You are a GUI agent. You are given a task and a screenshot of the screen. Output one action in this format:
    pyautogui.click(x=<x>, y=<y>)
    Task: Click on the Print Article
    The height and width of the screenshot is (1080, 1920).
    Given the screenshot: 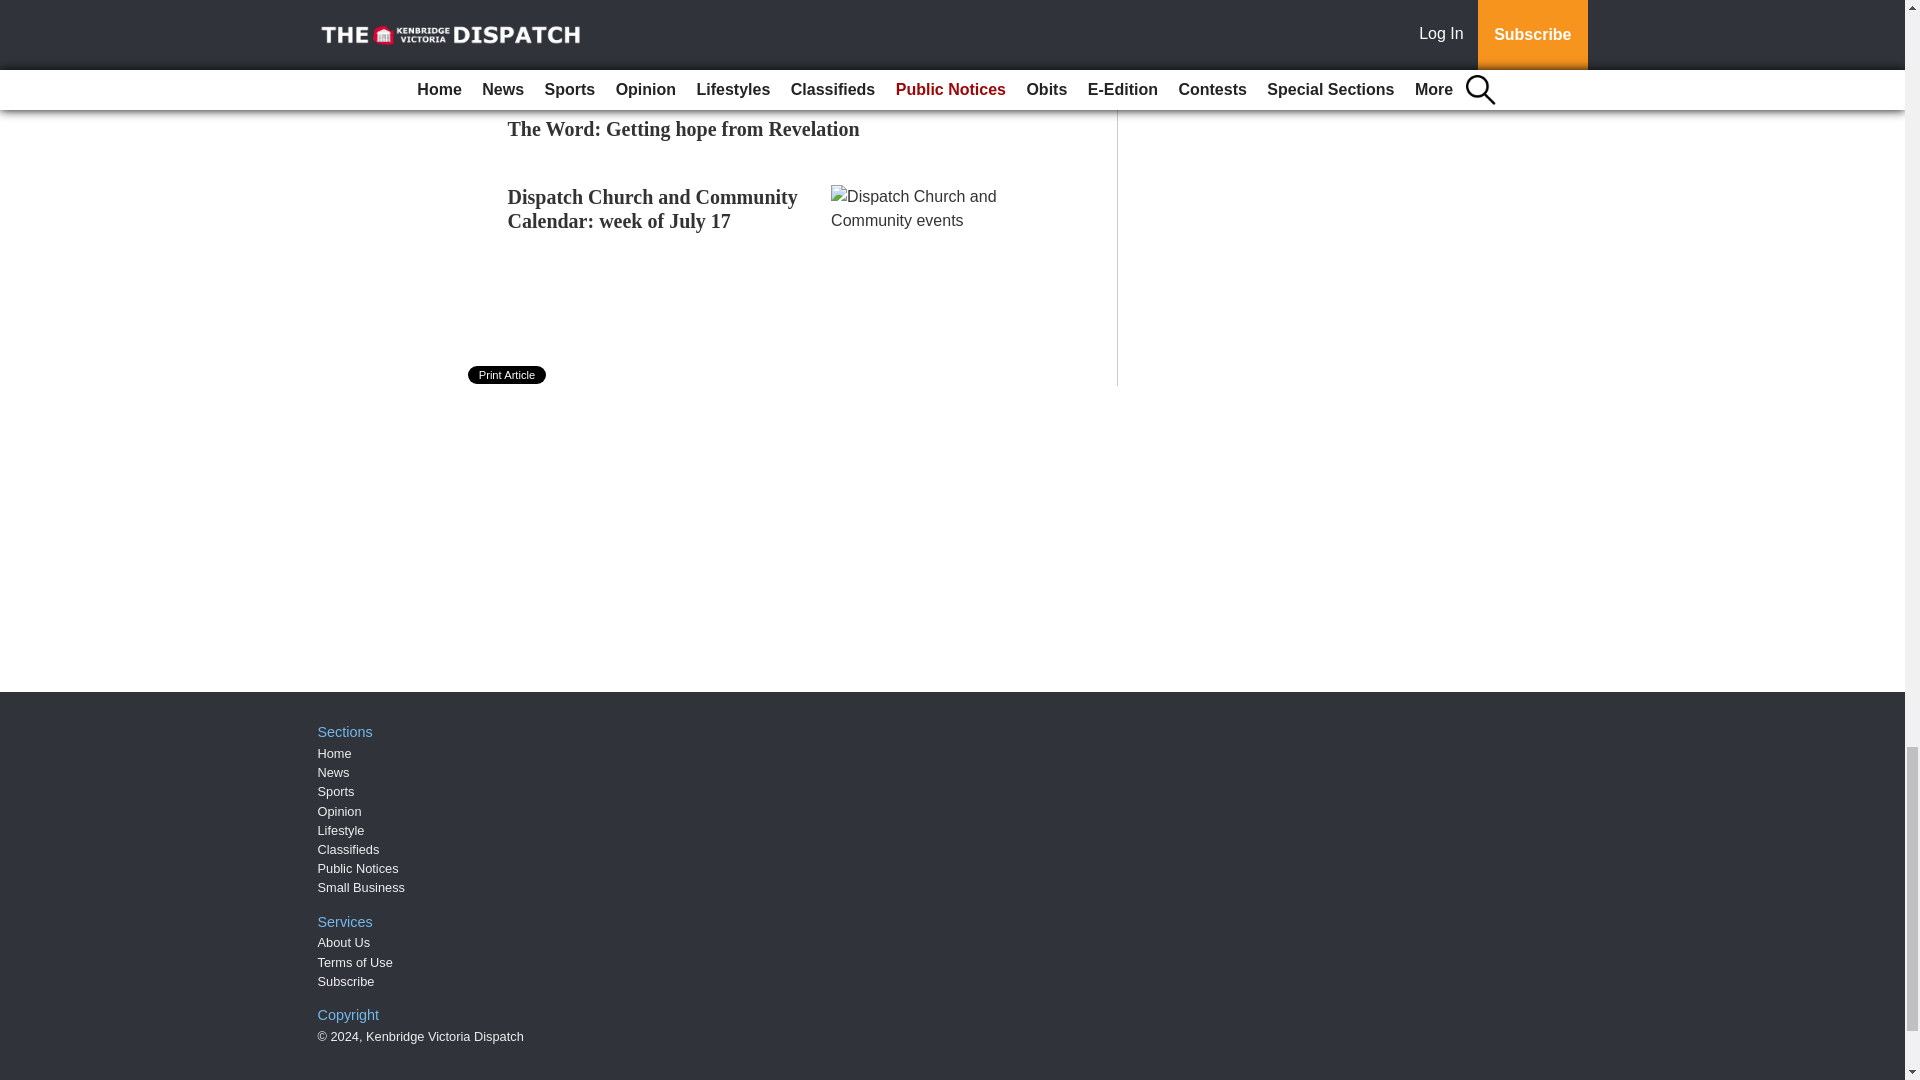 What is the action you would take?
    pyautogui.click(x=508, y=375)
    